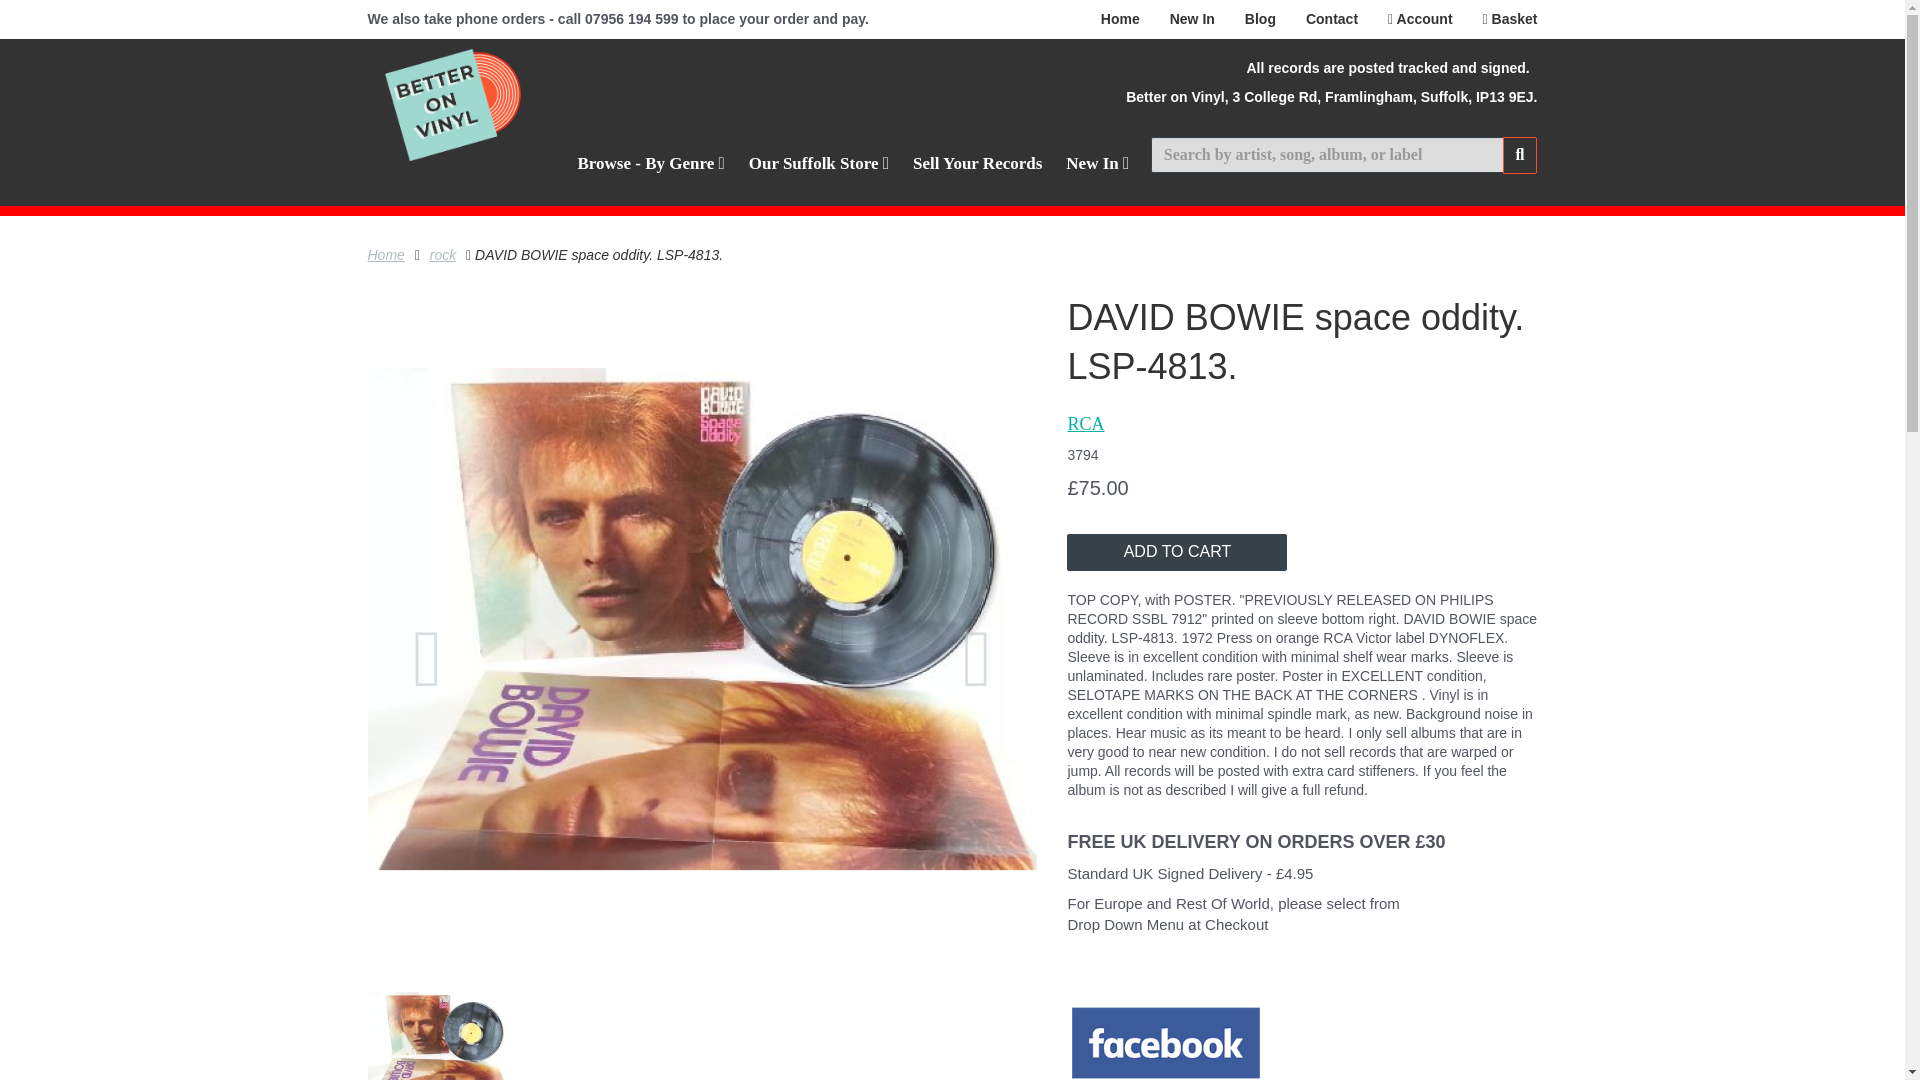 This screenshot has width=1920, height=1080. What do you see at coordinates (652, 164) in the screenshot?
I see `Browse - By Genre` at bounding box center [652, 164].